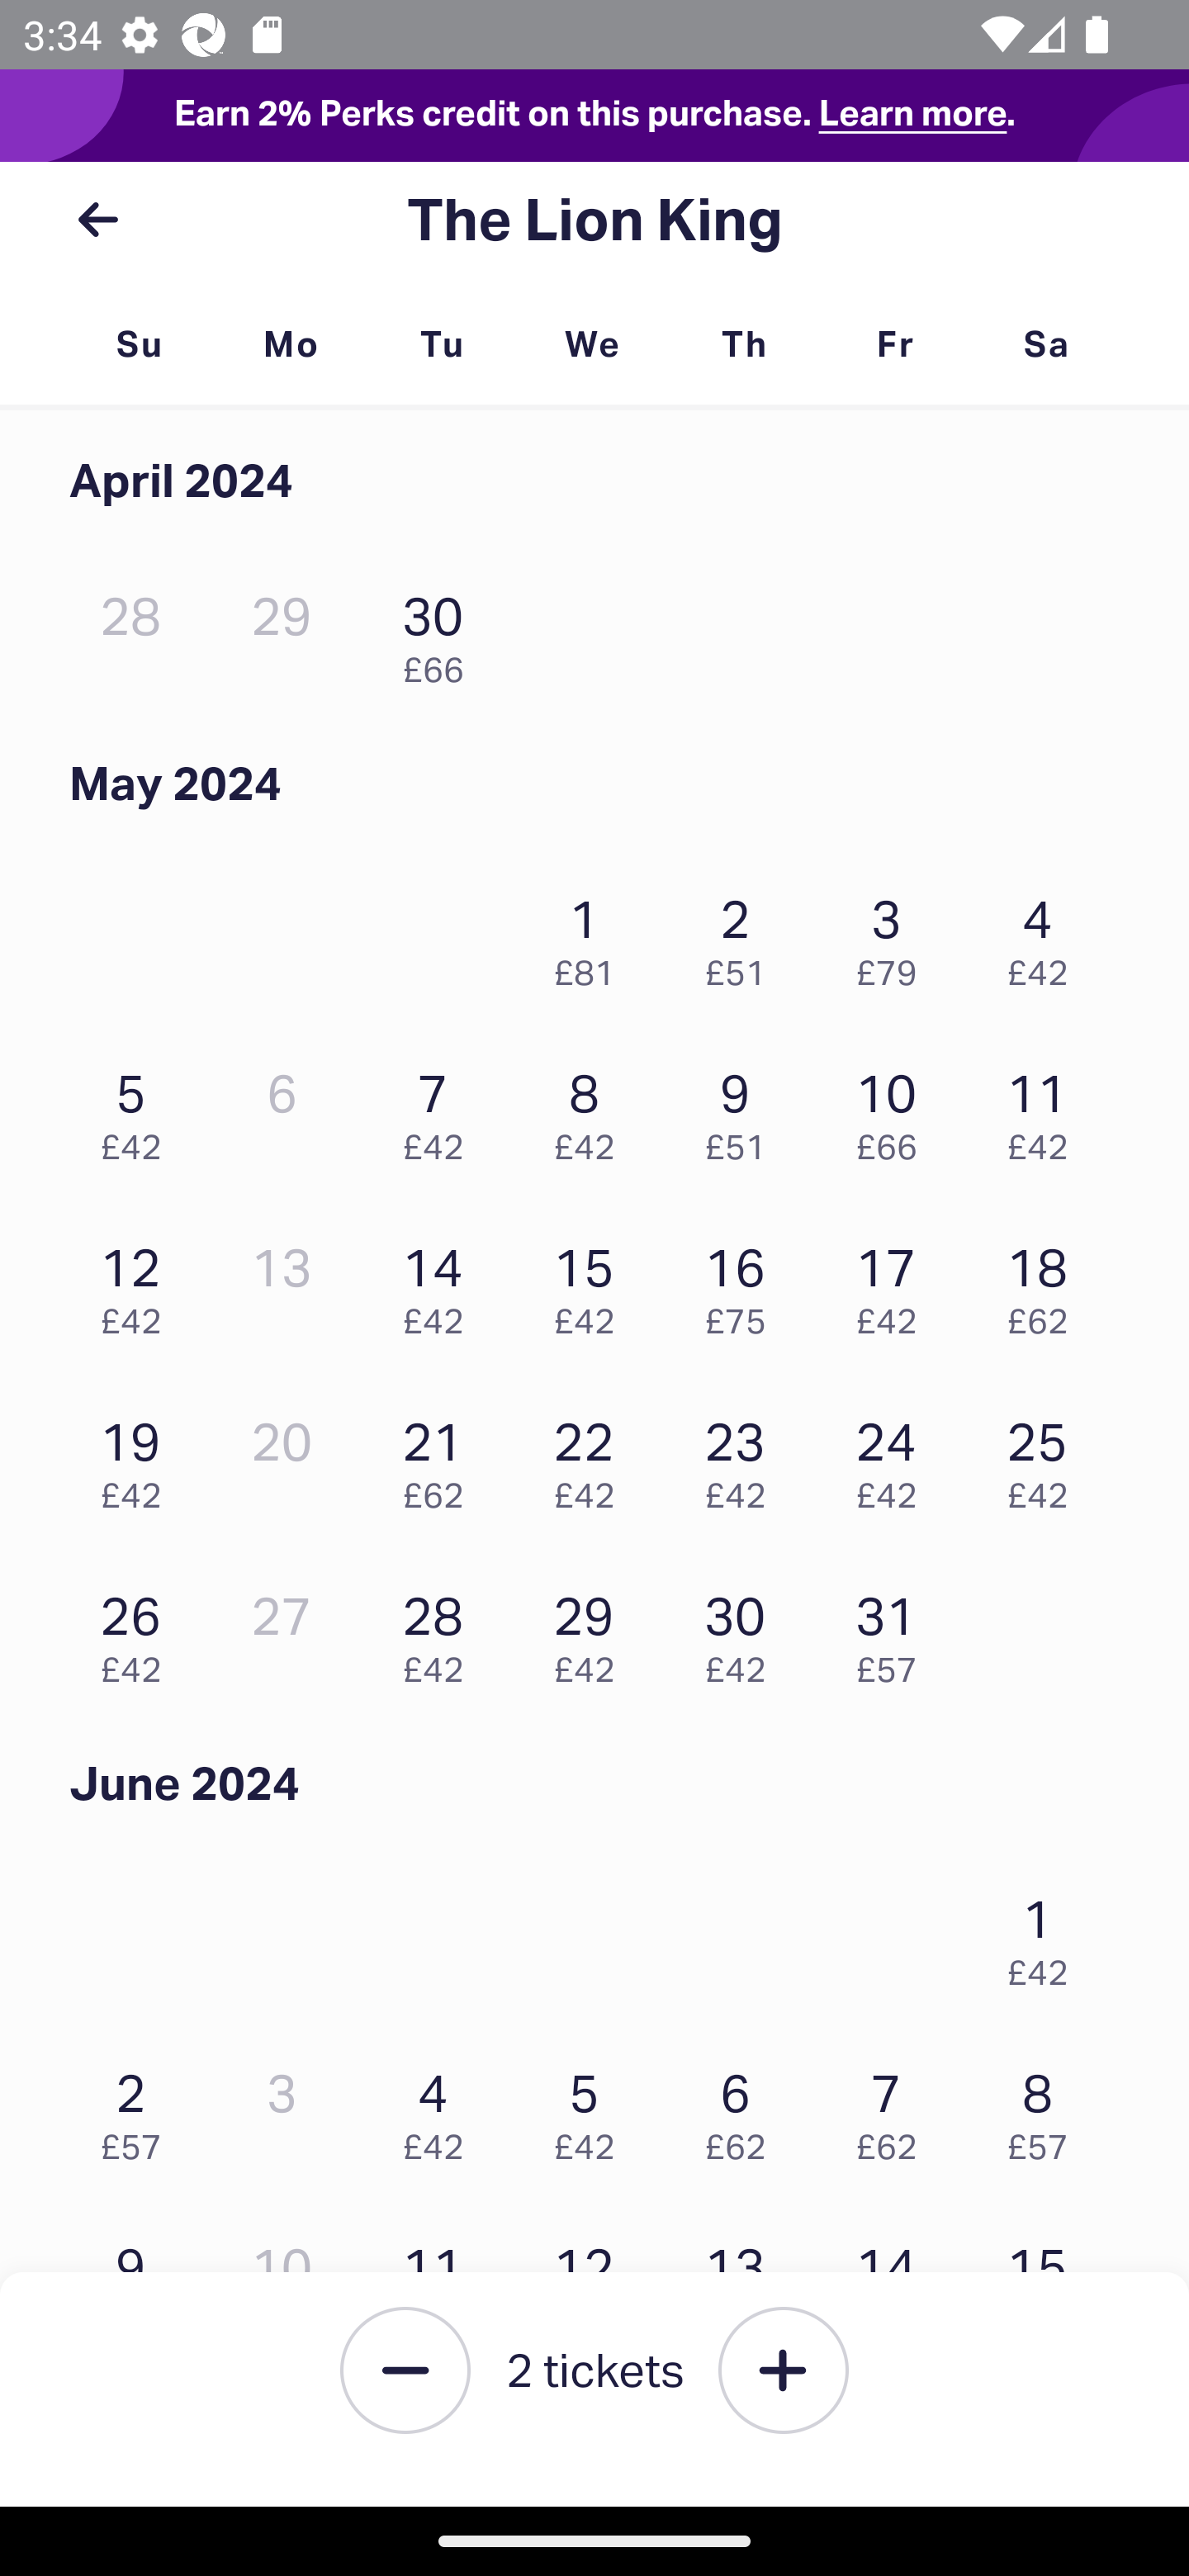  Describe the element at coordinates (441, 2109) in the screenshot. I see `4 £42` at that location.